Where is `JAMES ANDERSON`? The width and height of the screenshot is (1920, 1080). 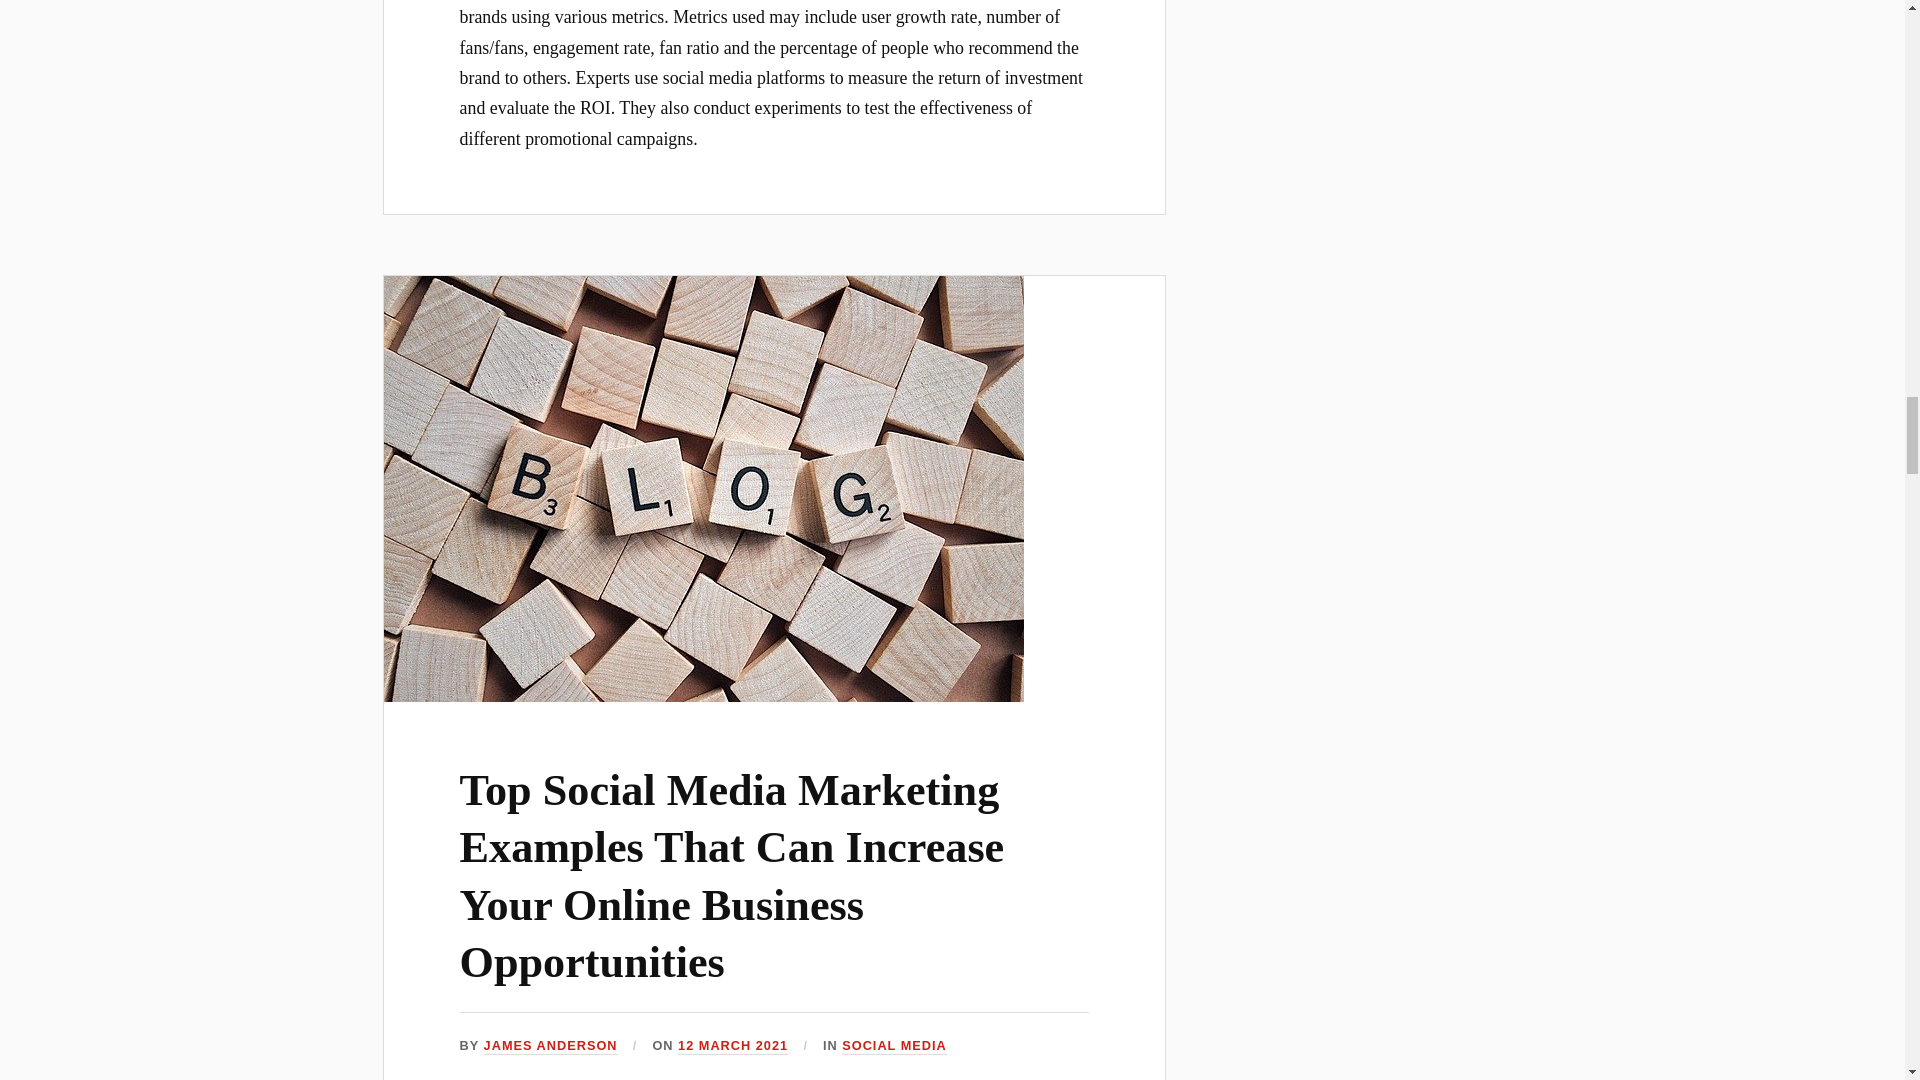 JAMES ANDERSON is located at coordinates (550, 1046).